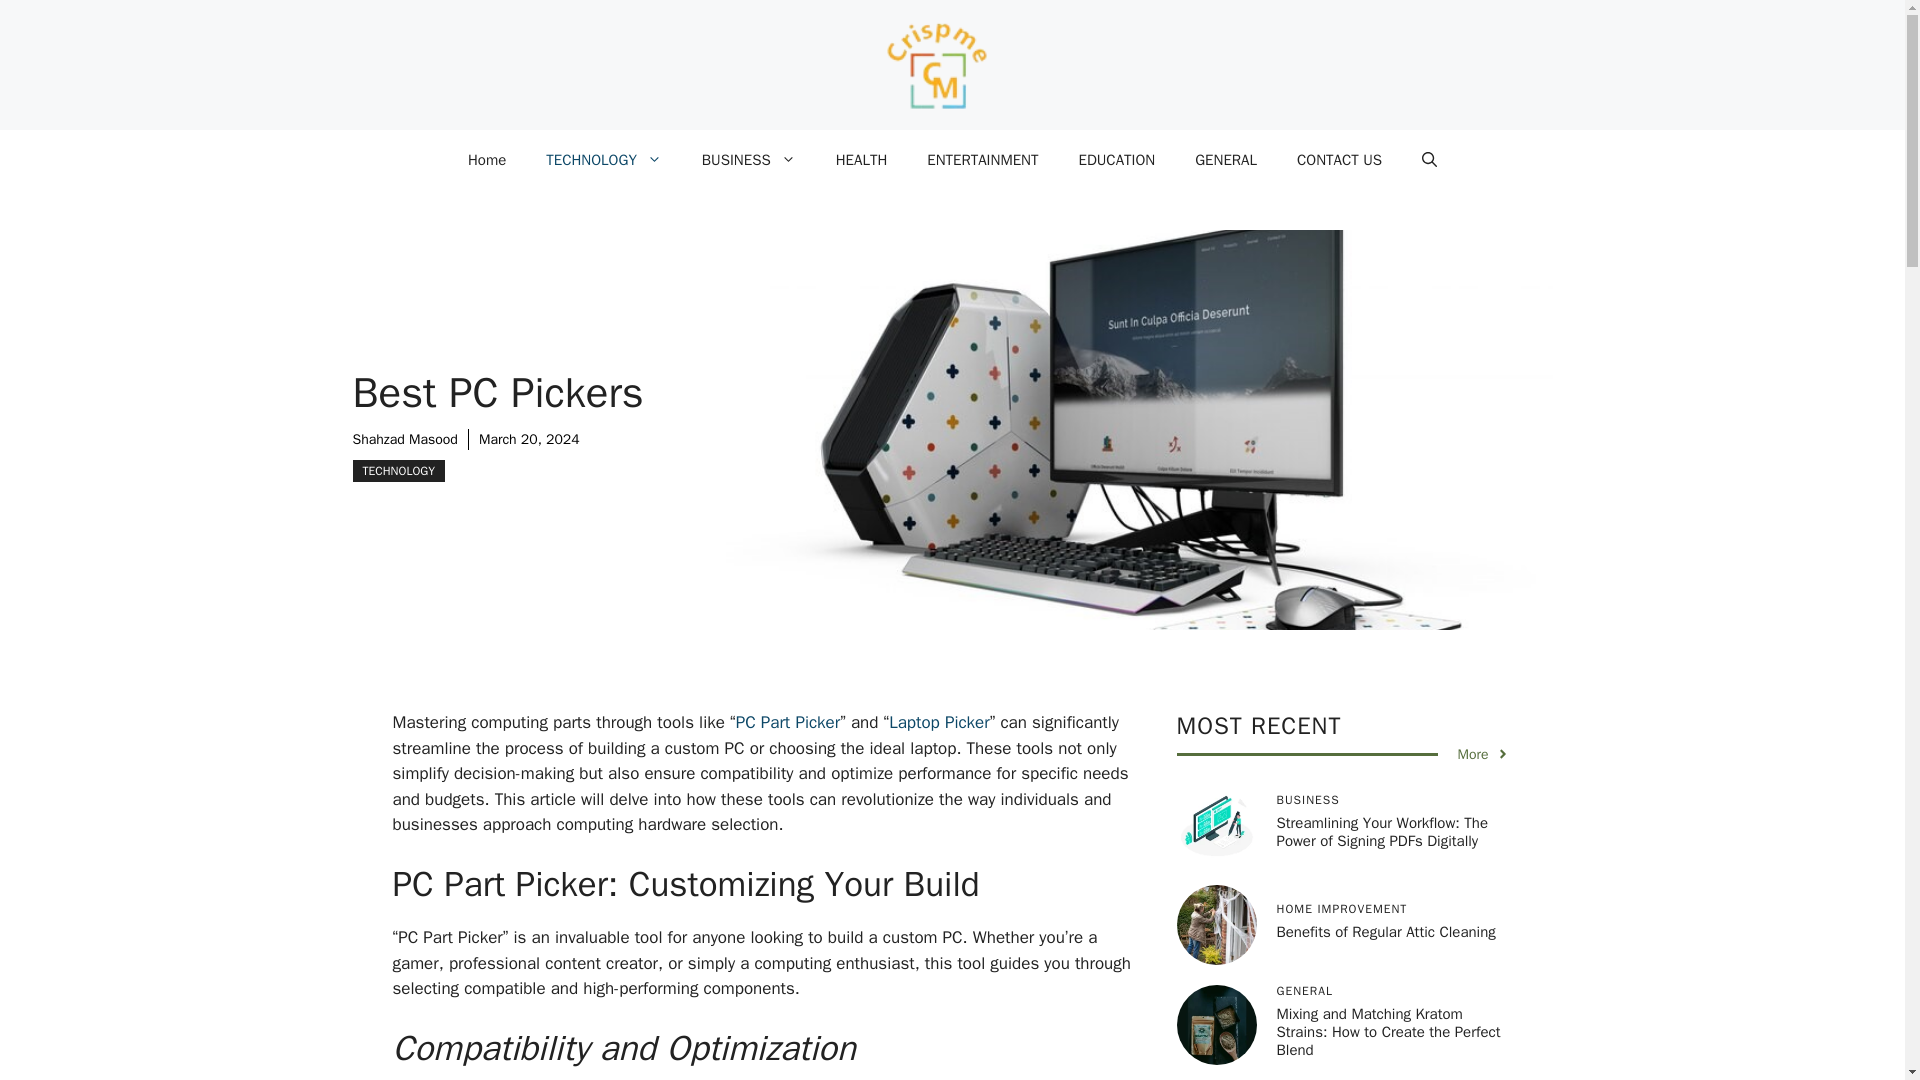  Describe the element at coordinates (1226, 160) in the screenshot. I see `GENERAL` at that location.